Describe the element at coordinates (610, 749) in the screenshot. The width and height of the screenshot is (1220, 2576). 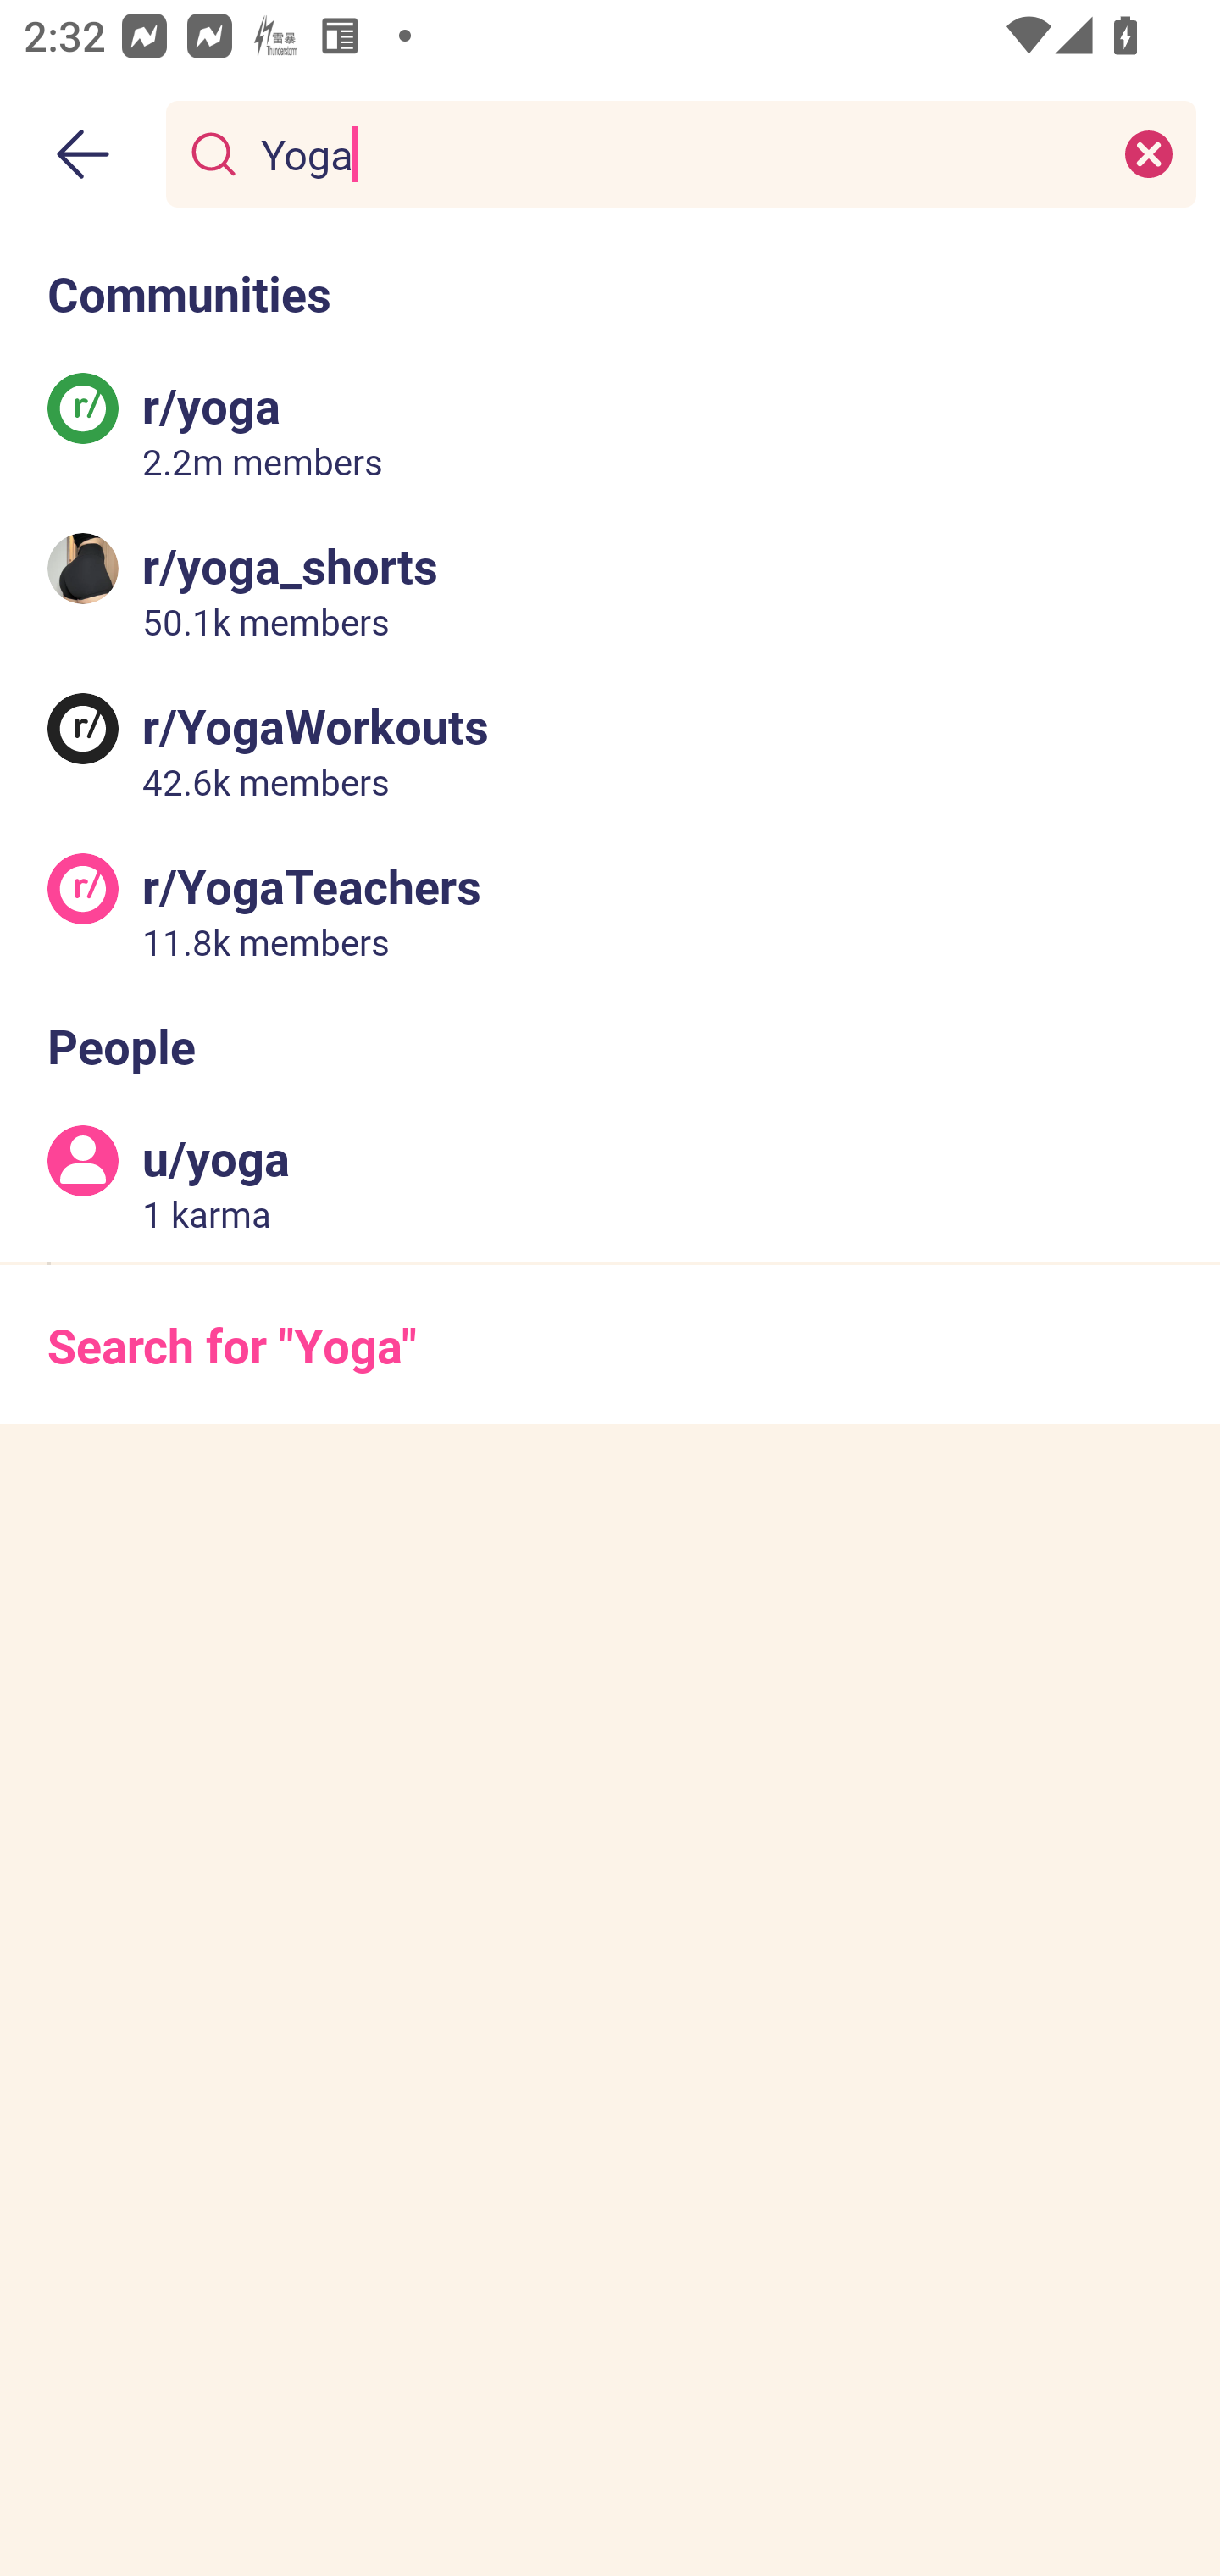
I see `r/YogaWorkouts 42.6k members 42.6 thousand members` at that location.